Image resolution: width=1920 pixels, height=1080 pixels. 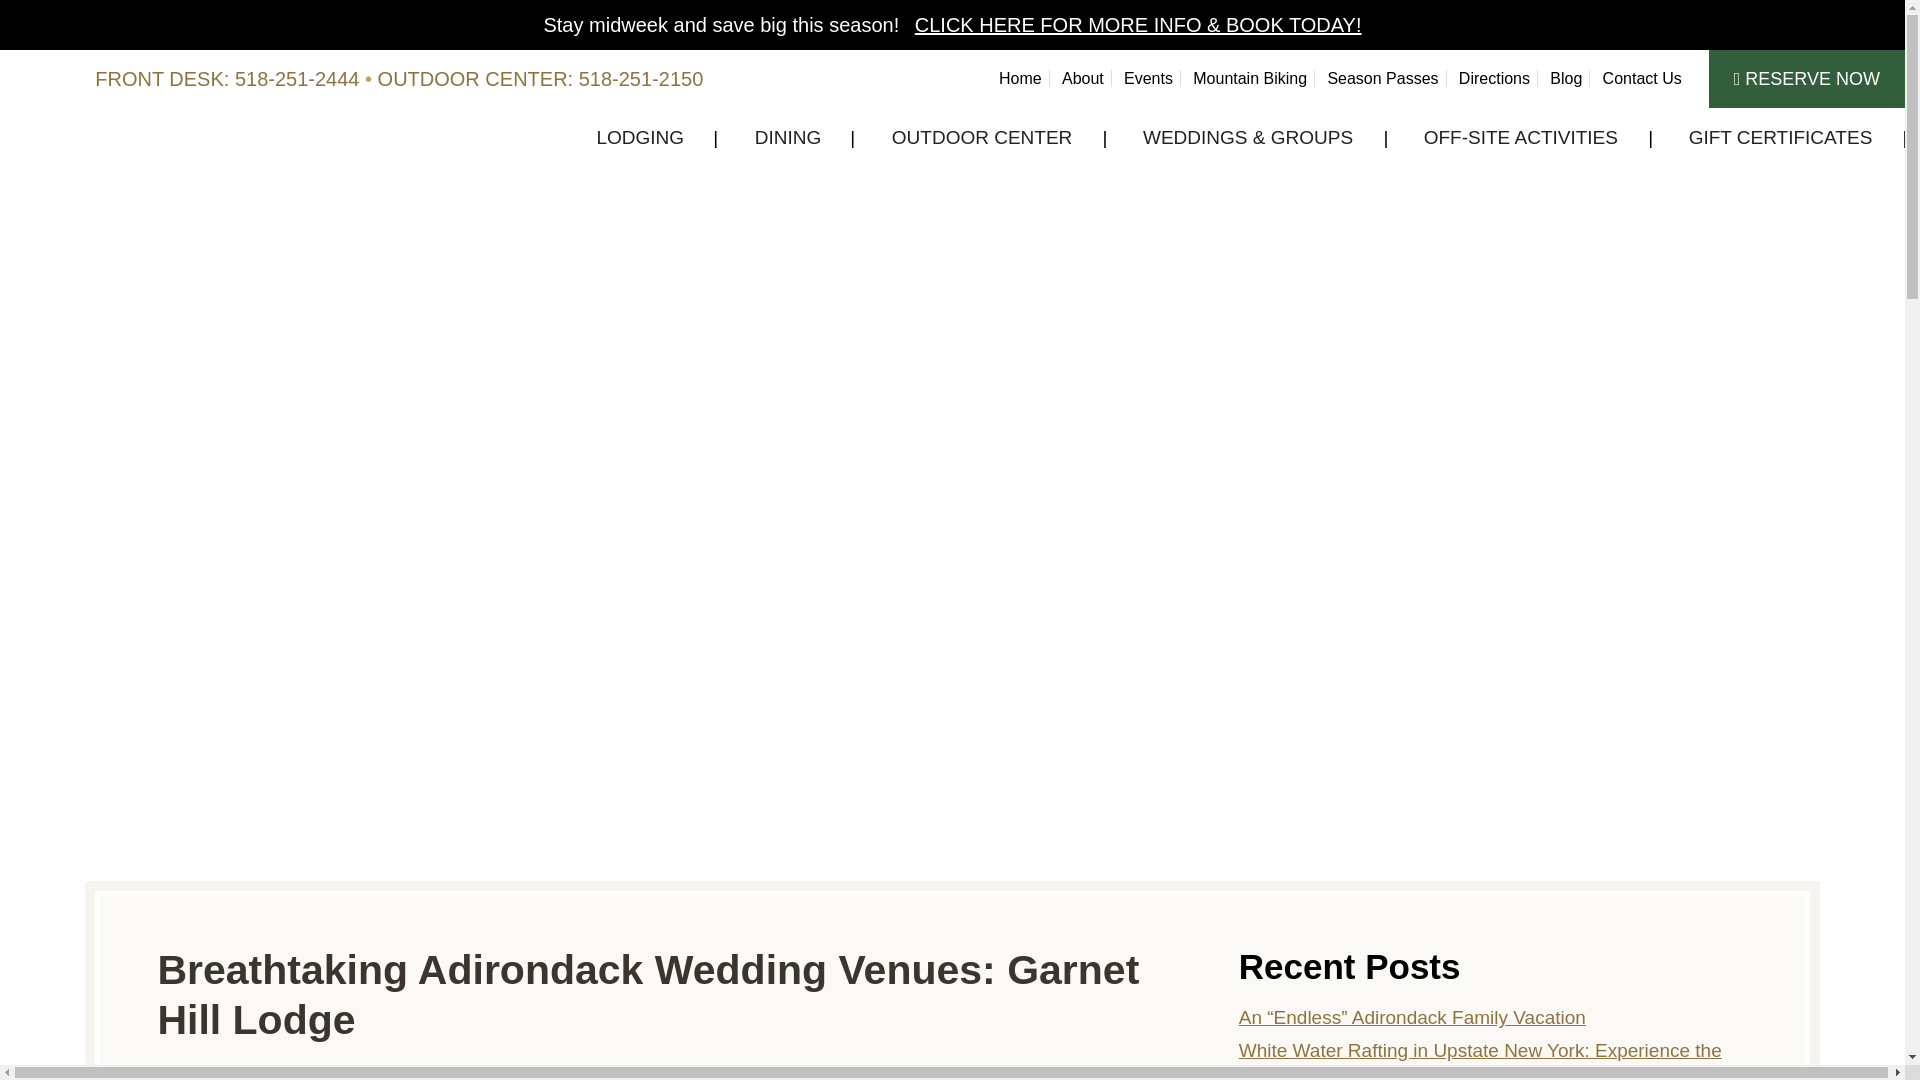 I want to click on DINING, so click(x=788, y=138).